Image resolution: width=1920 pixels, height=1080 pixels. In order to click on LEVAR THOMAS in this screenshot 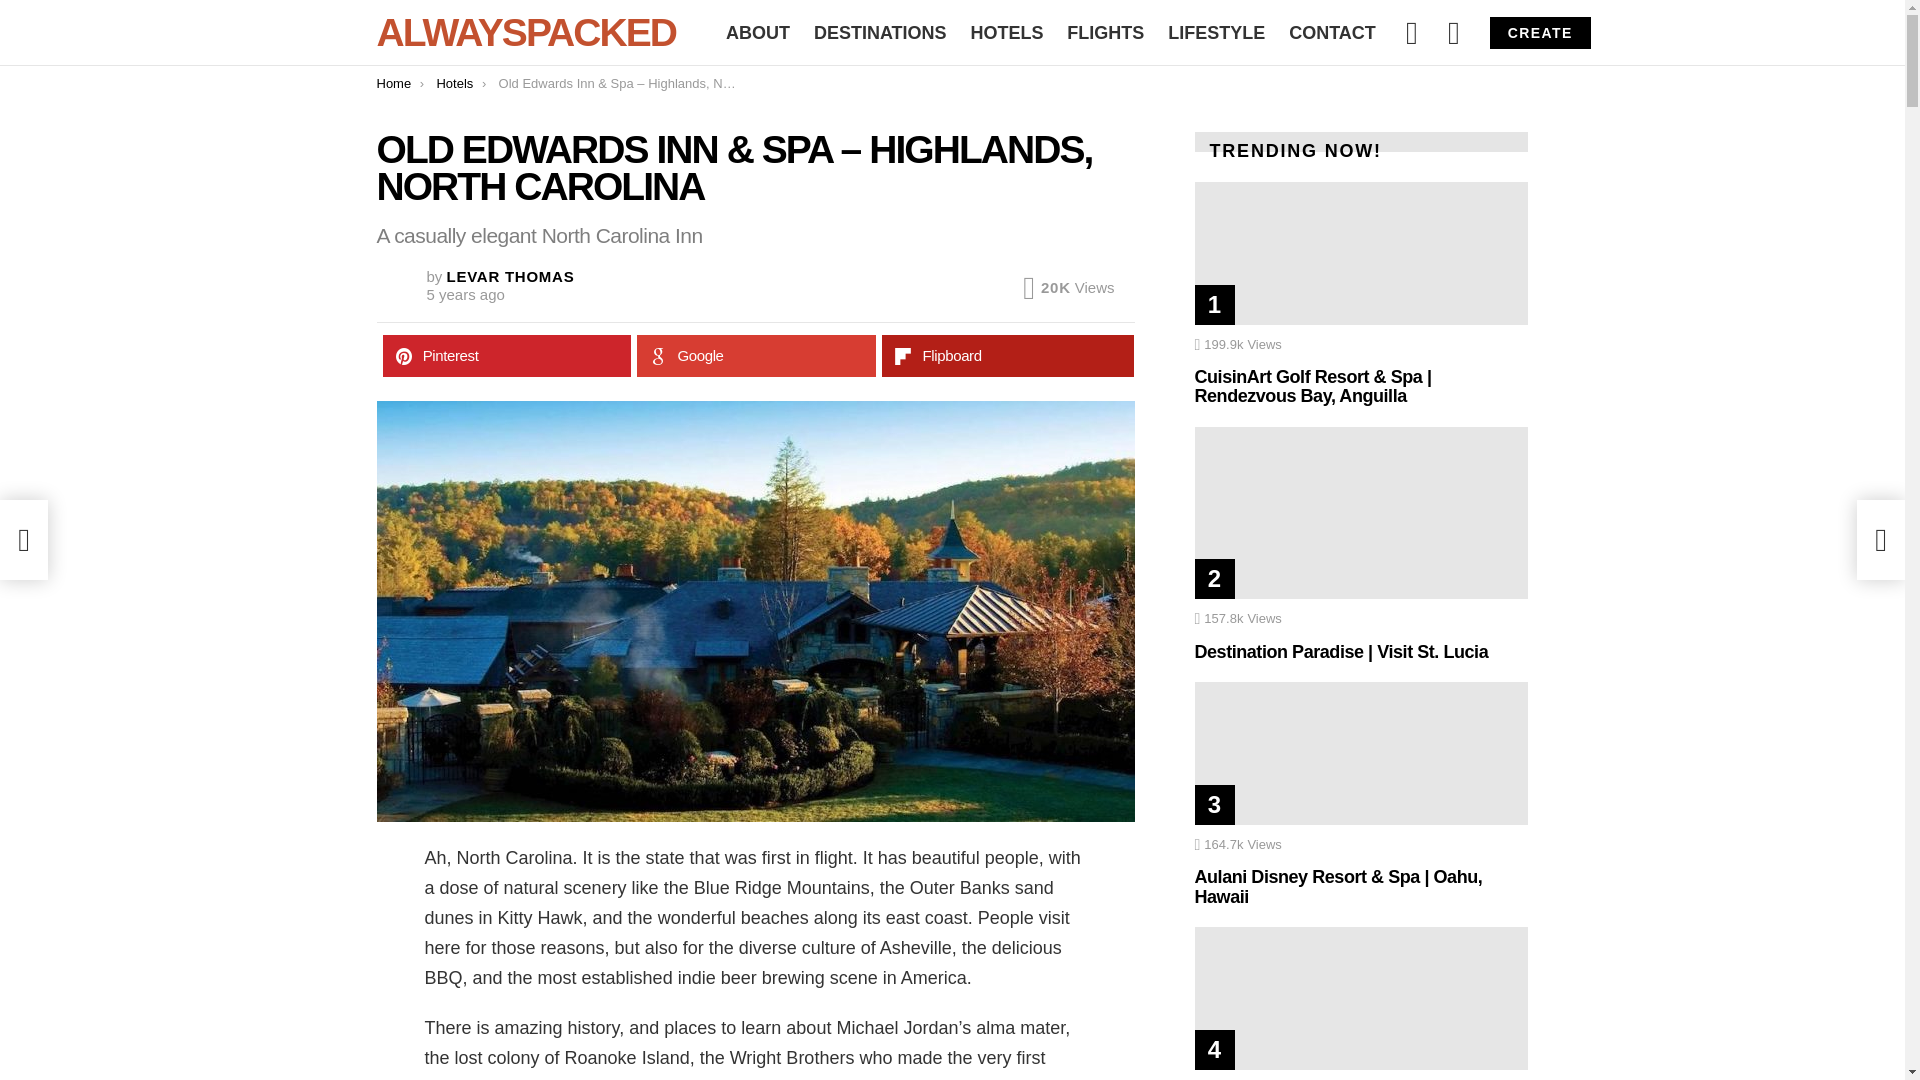, I will do `click(510, 276)`.